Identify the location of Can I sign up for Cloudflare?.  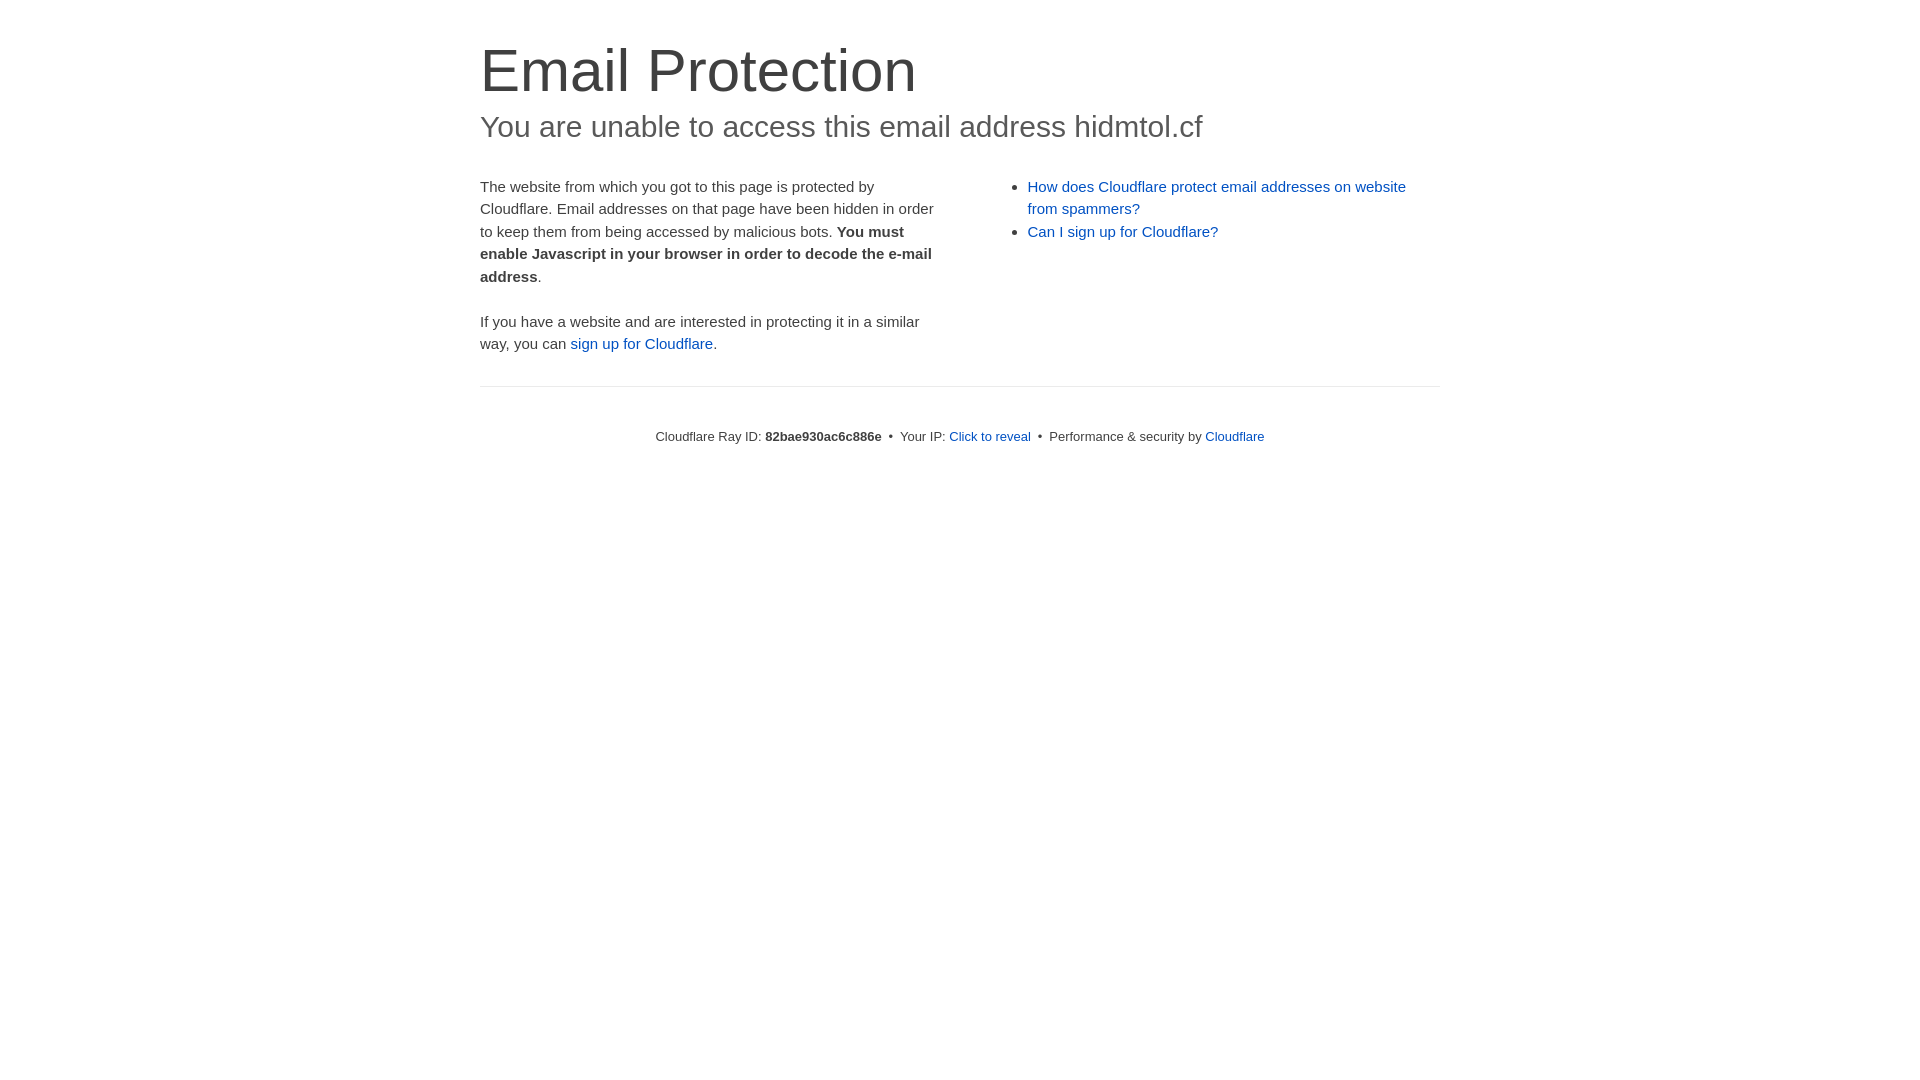
(1124, 232).